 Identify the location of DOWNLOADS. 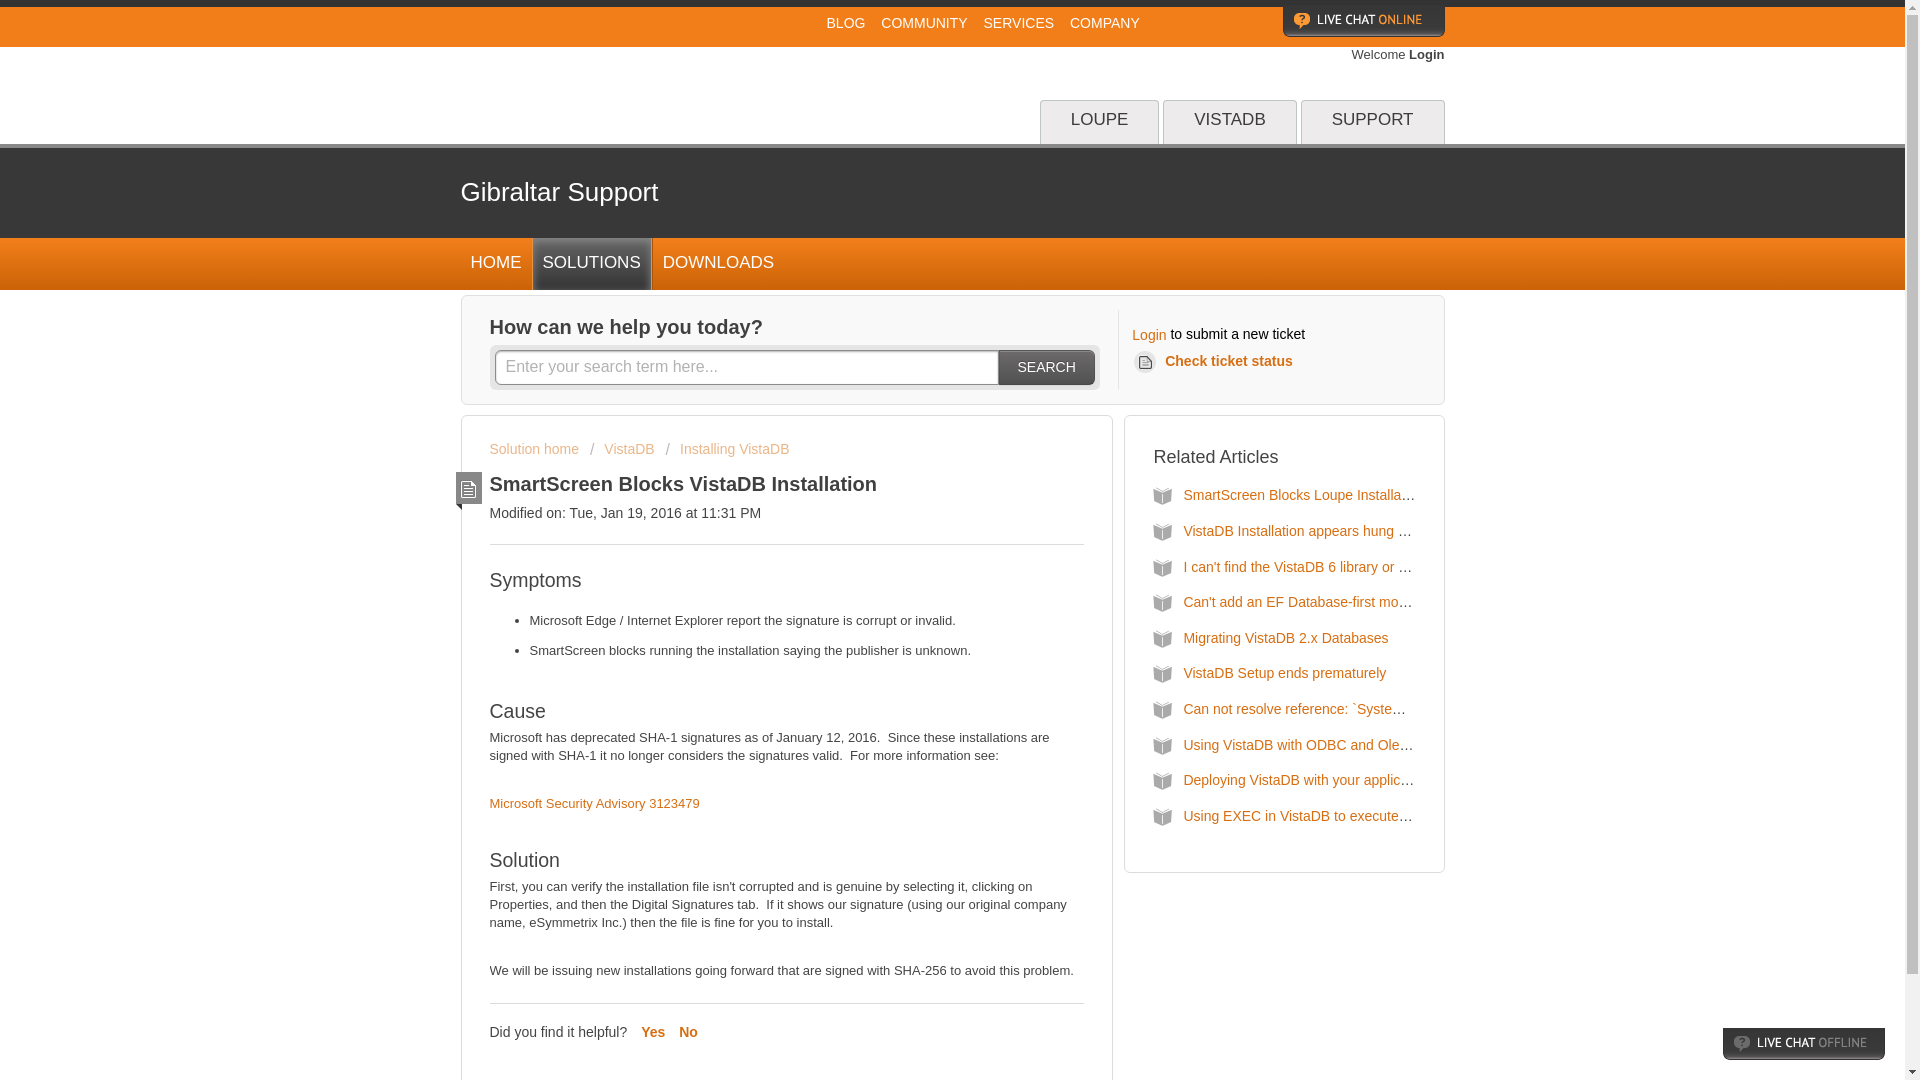
(718, 264).